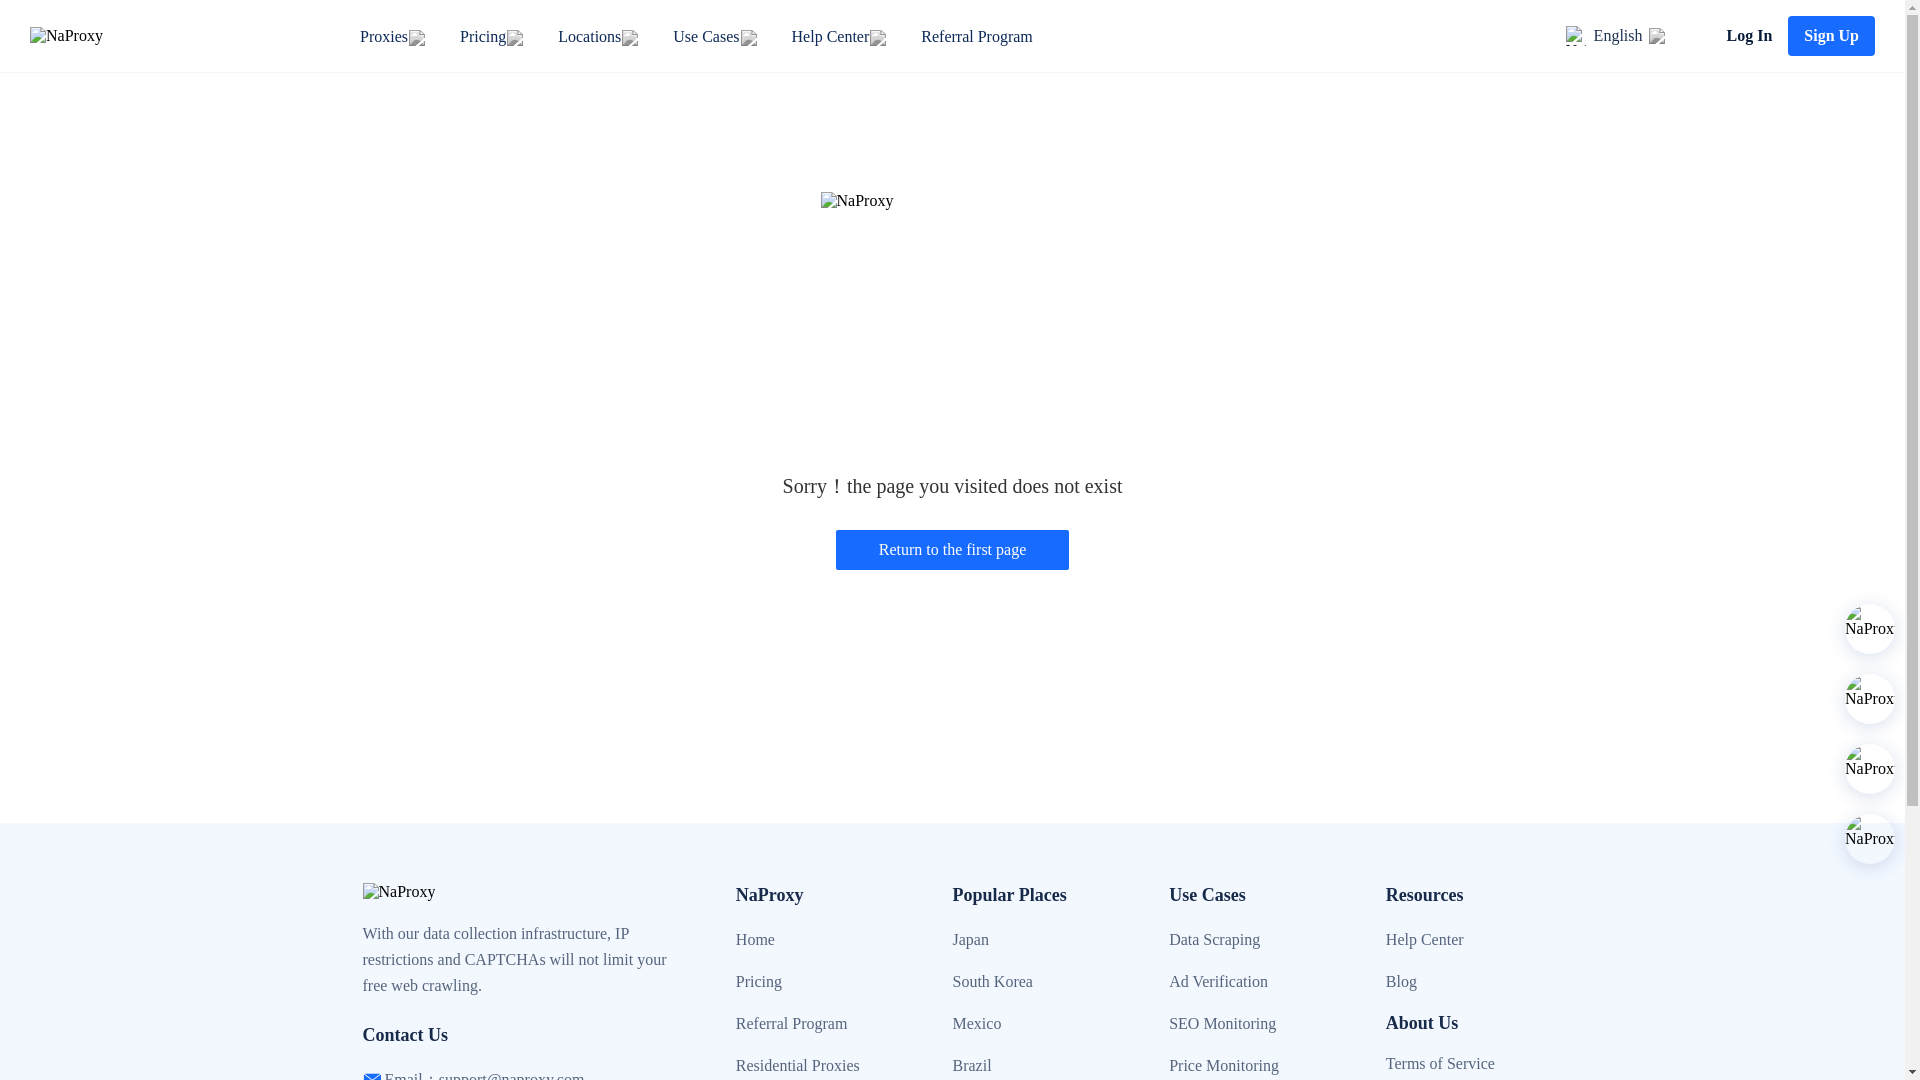 This screenshot has height=1080, width=1920. I want to click on Referral Program, so click(976, 36).